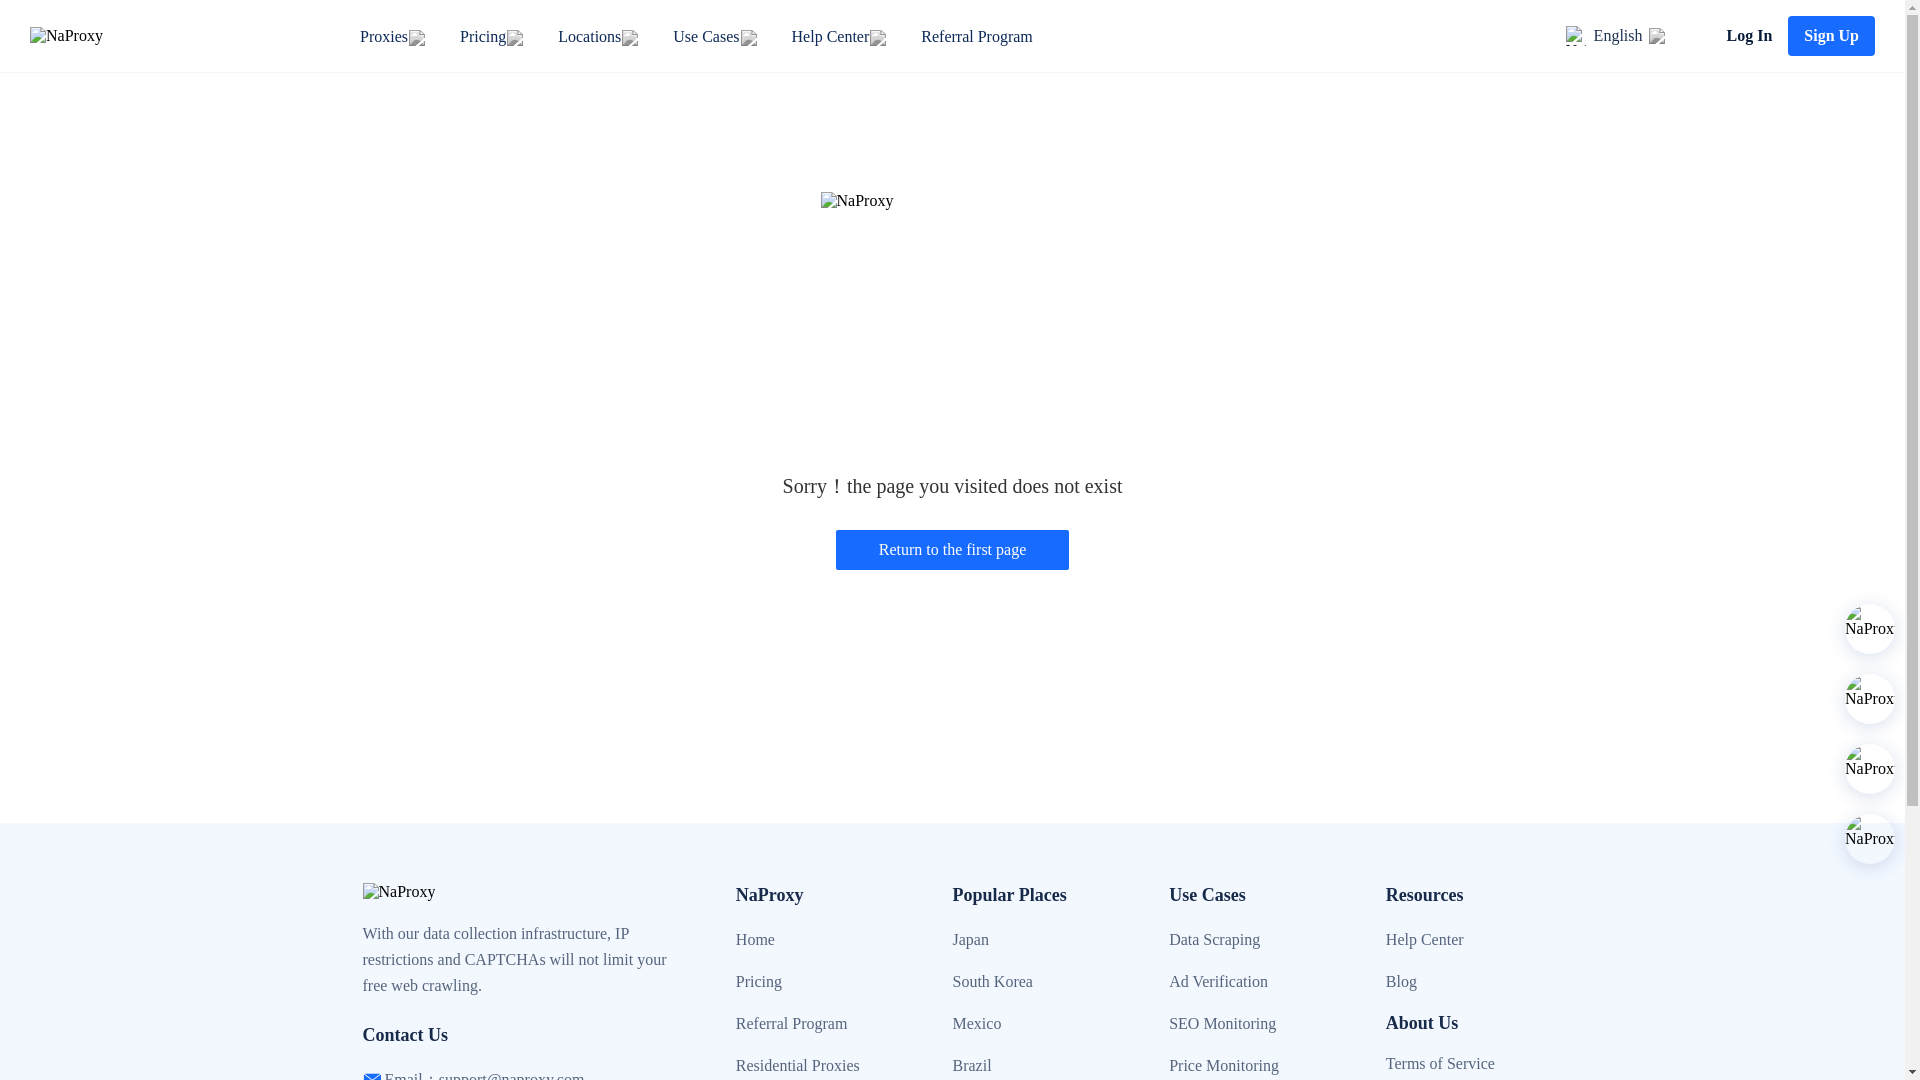 This screenshot has height=1080, width=1920. I want to click on Referral Program, so click(976, 36).